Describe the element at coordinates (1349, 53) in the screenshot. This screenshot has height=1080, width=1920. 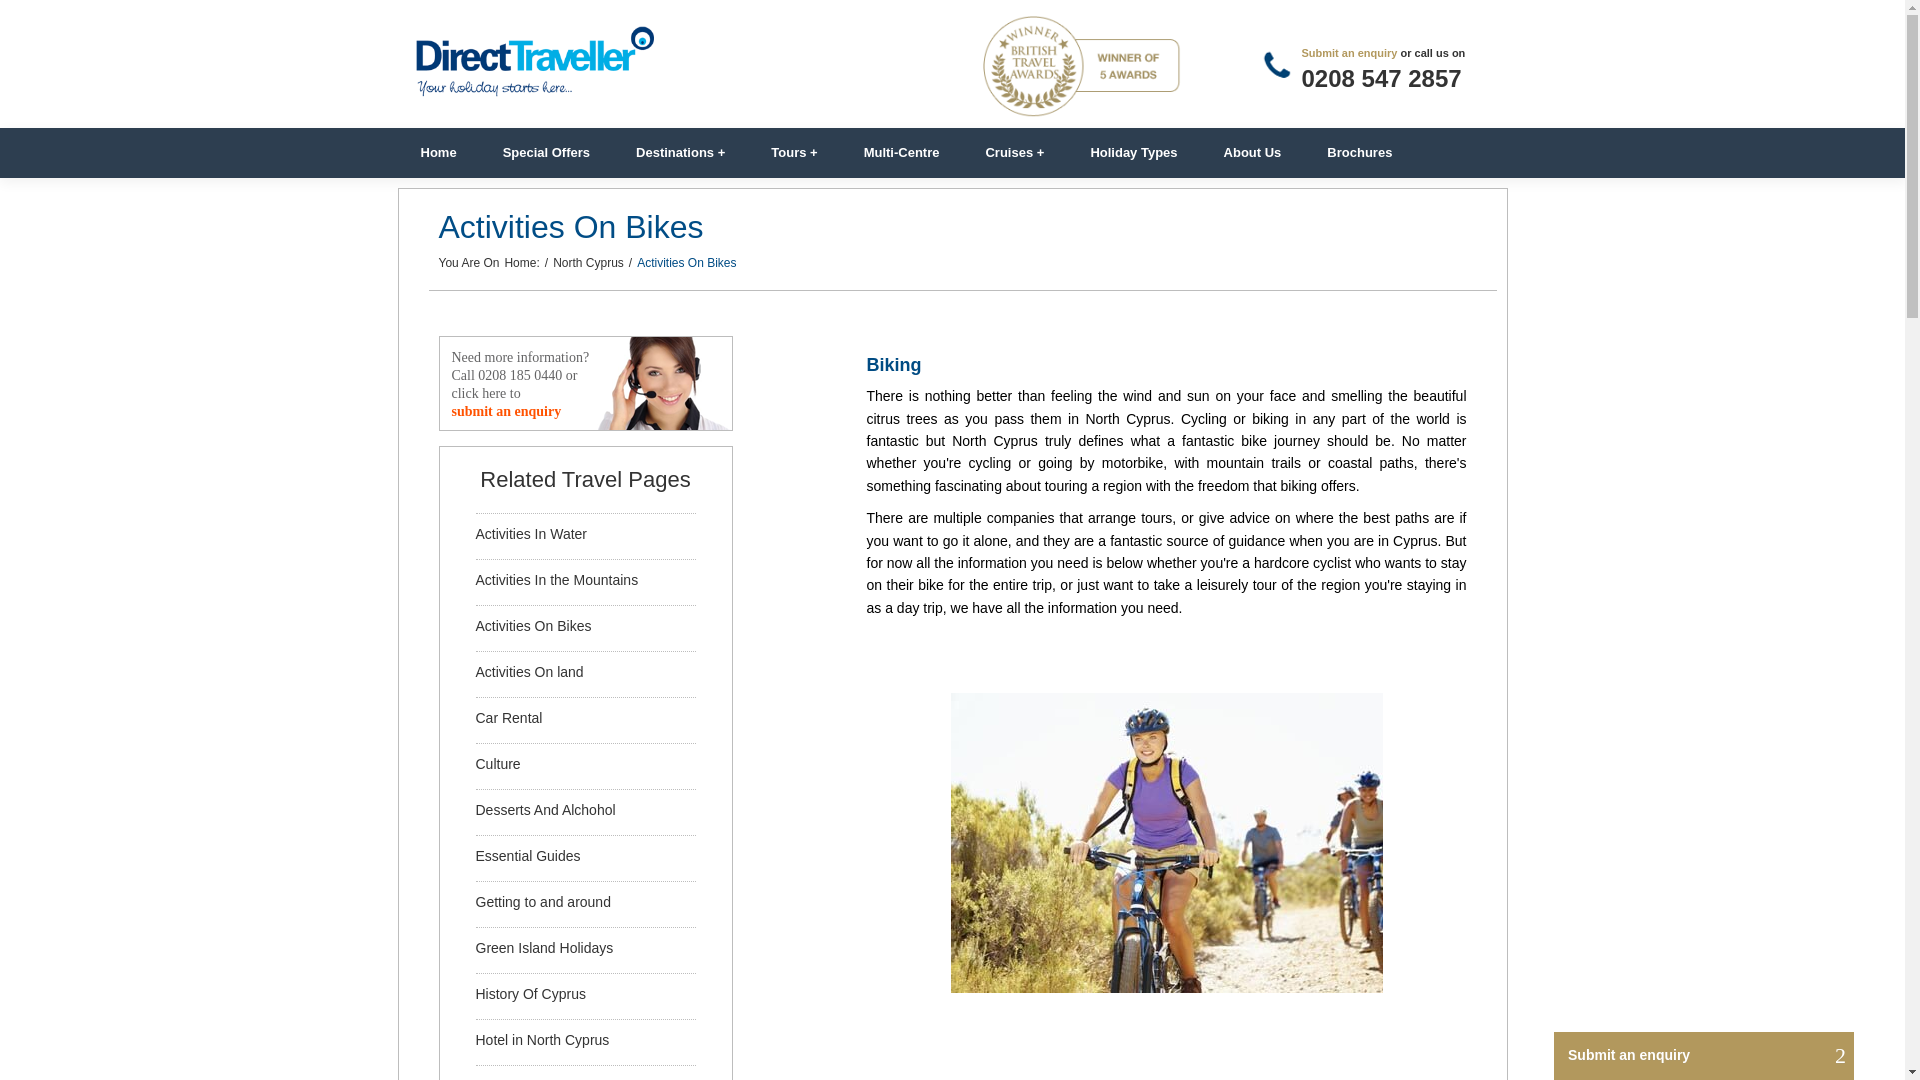
I see `Submit an enquiry` at that location.